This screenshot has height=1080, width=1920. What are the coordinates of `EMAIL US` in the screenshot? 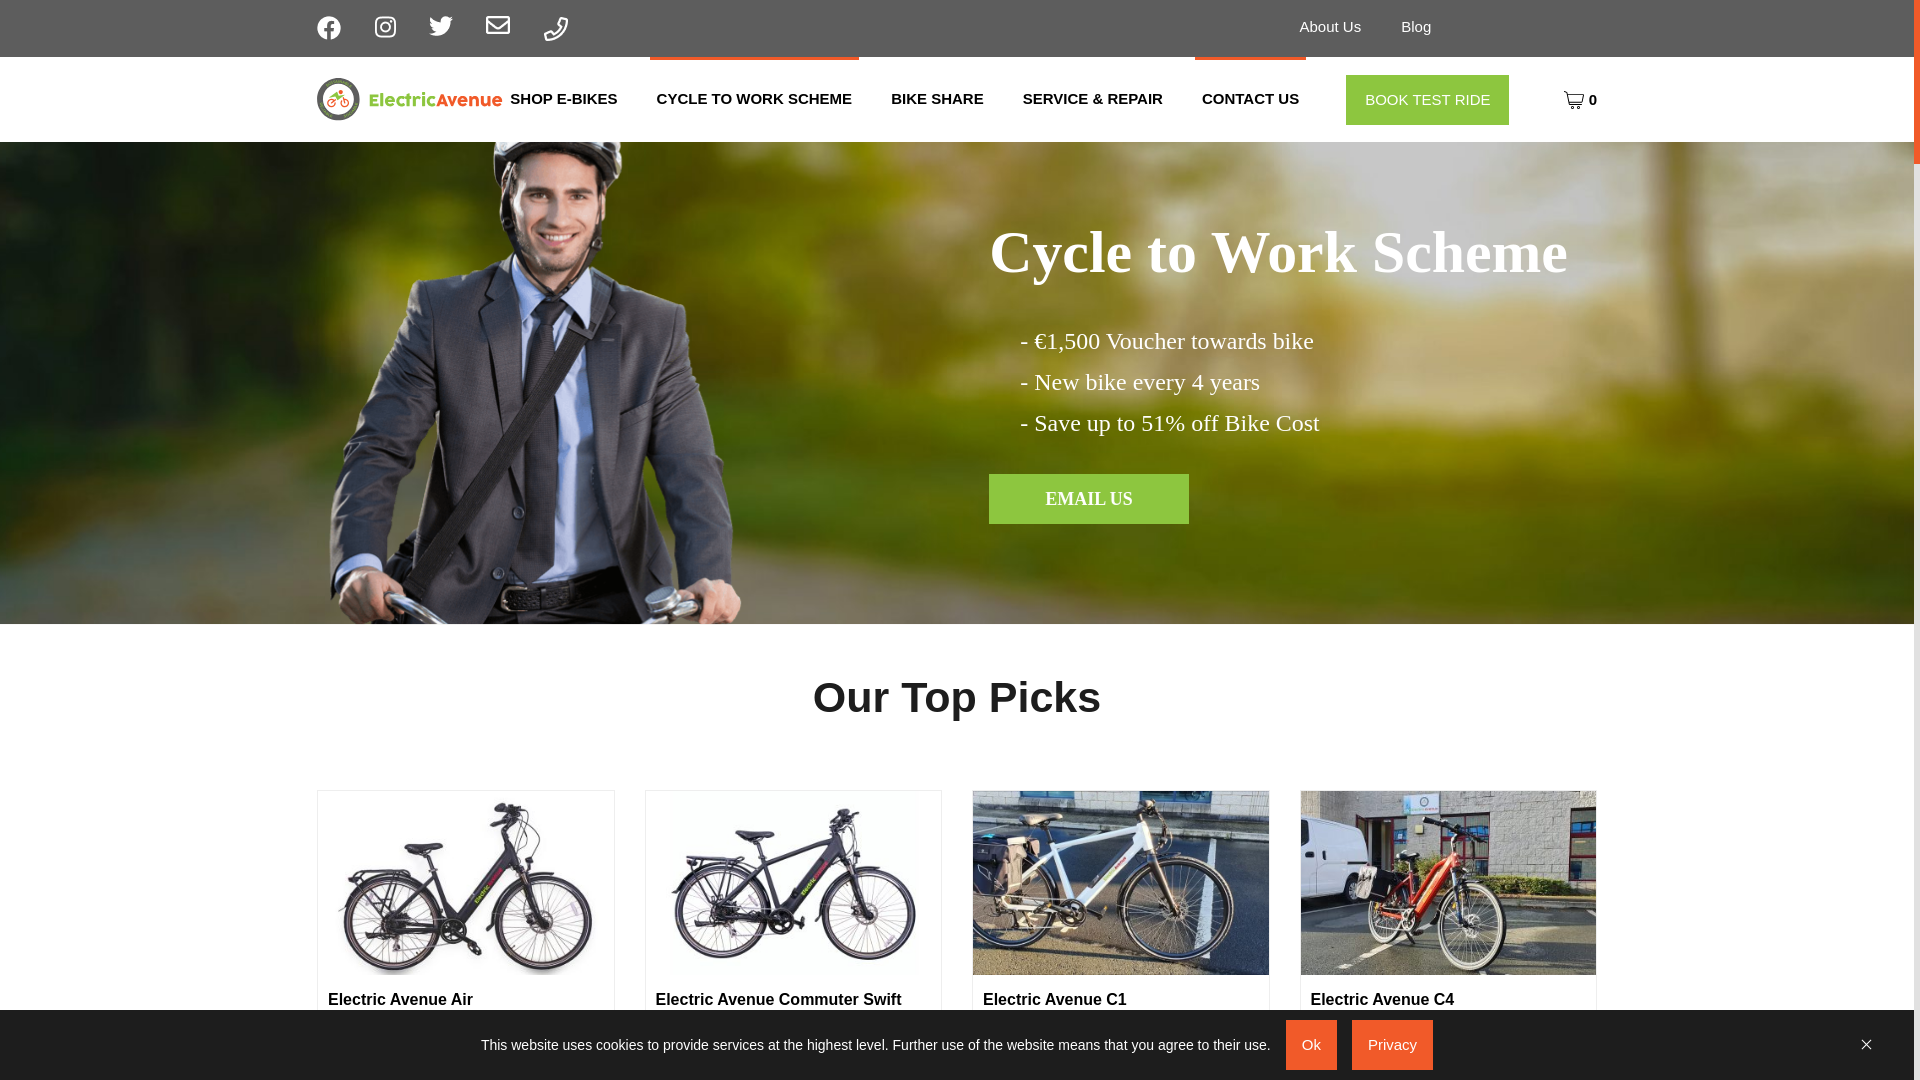 It's located at (1088, 498).